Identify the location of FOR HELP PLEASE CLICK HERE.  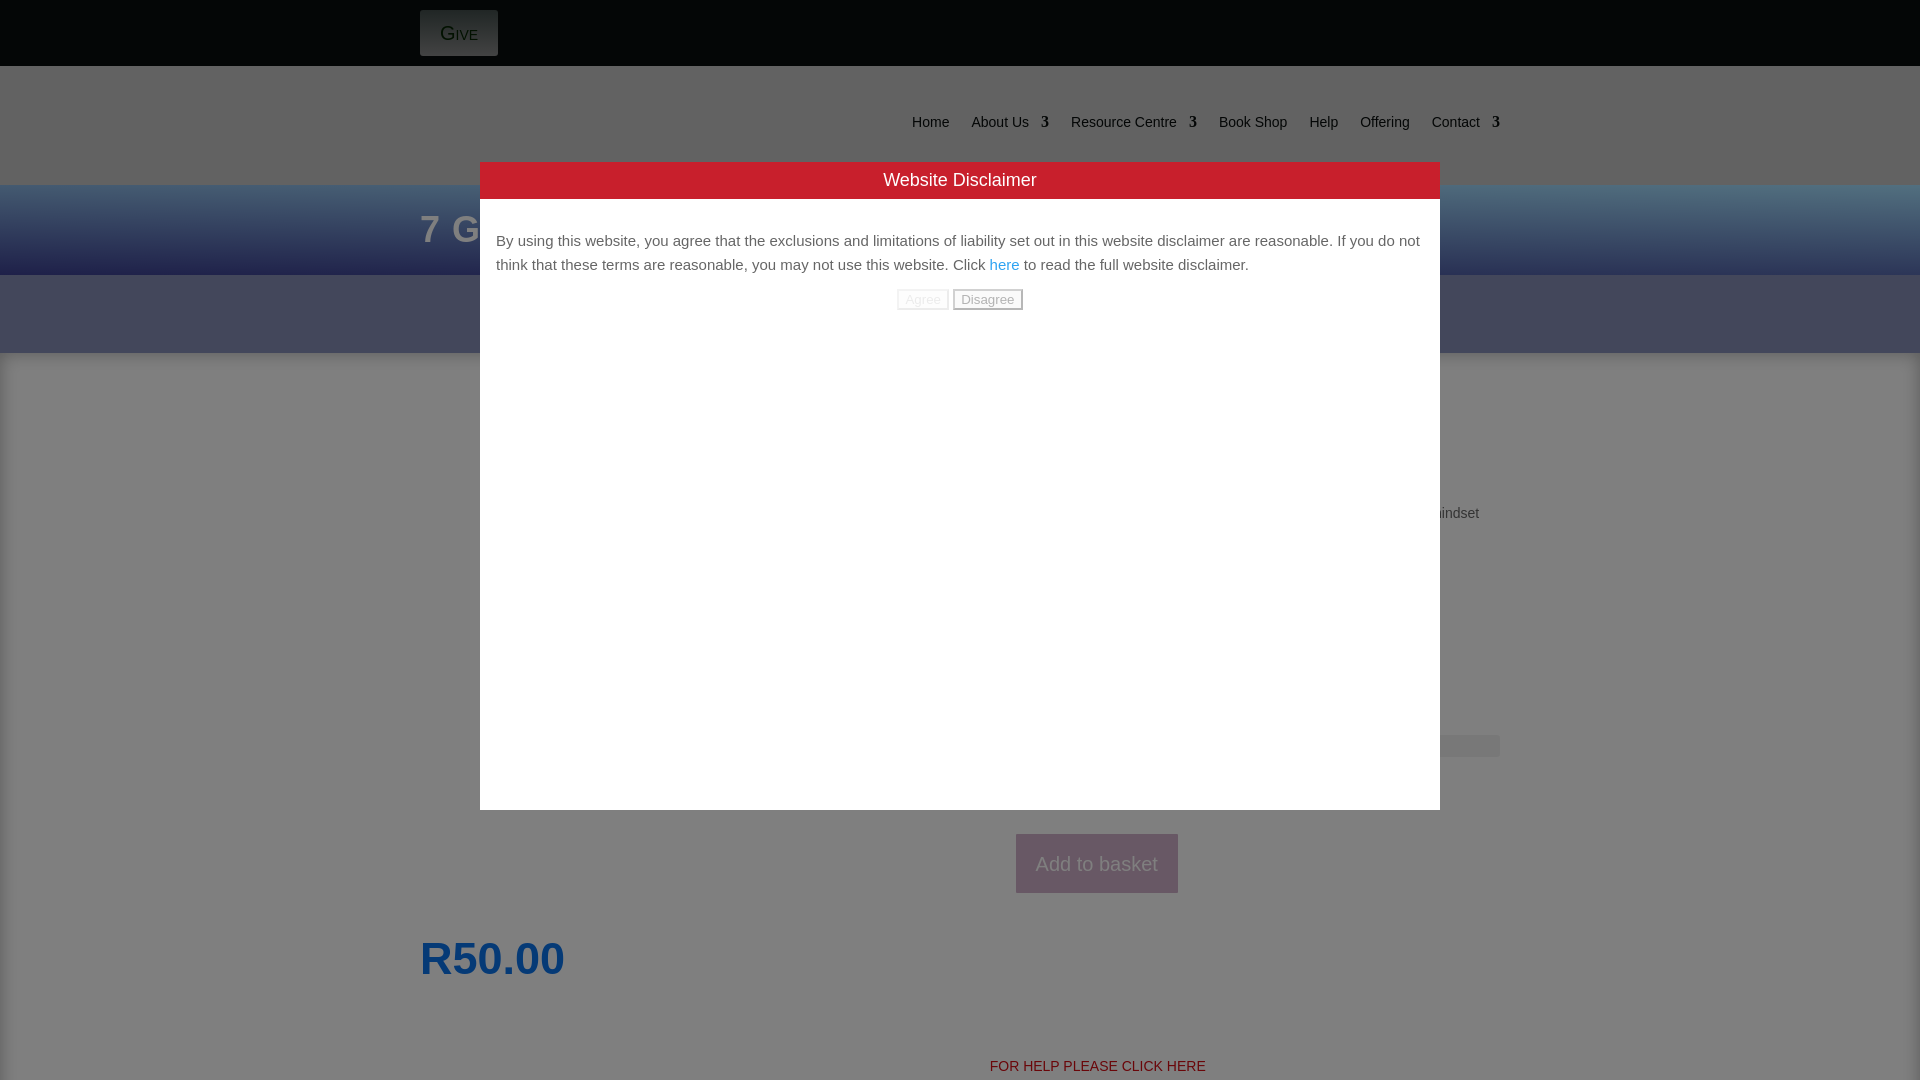
(1098, 1066).